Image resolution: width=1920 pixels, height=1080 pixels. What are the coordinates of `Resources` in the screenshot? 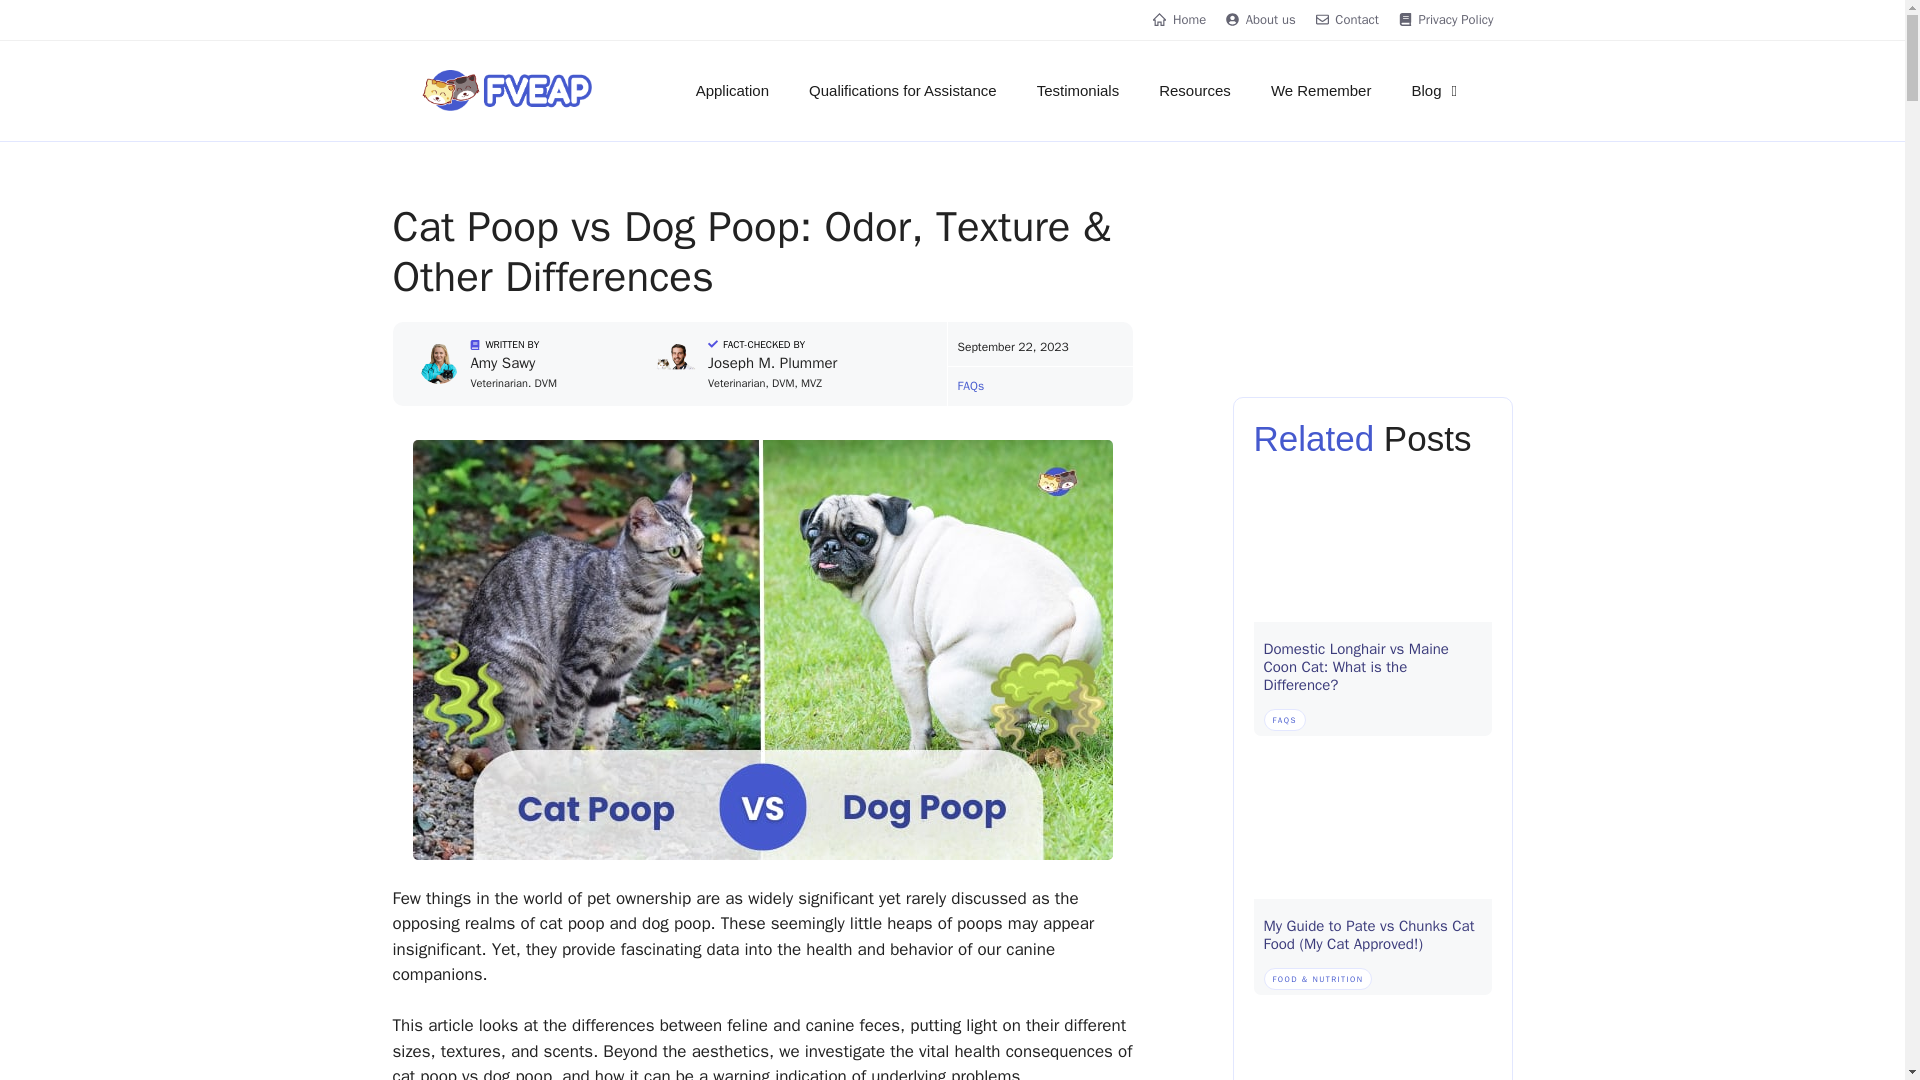 It's located at (1194, 90).